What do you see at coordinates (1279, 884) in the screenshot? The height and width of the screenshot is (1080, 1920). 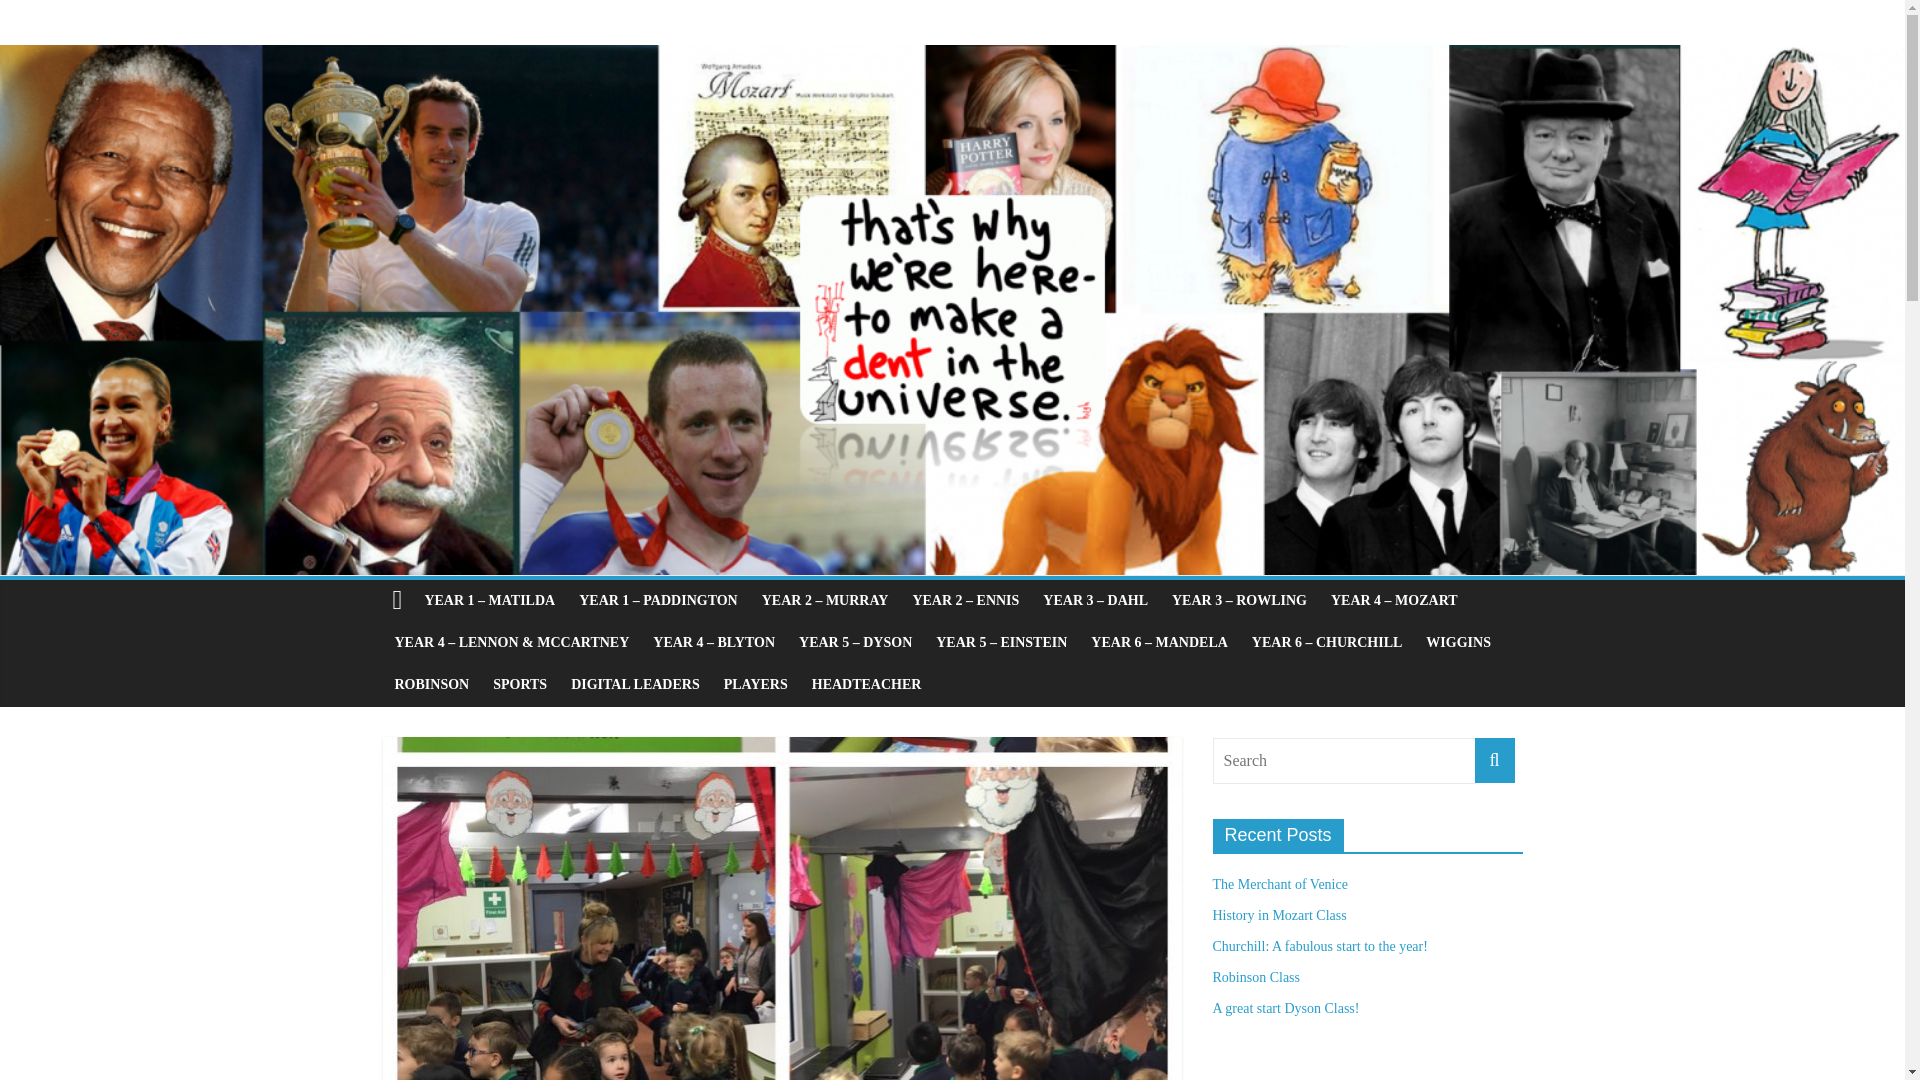 I see `The Merchant of Venice` at bounding box center [1279, 884].